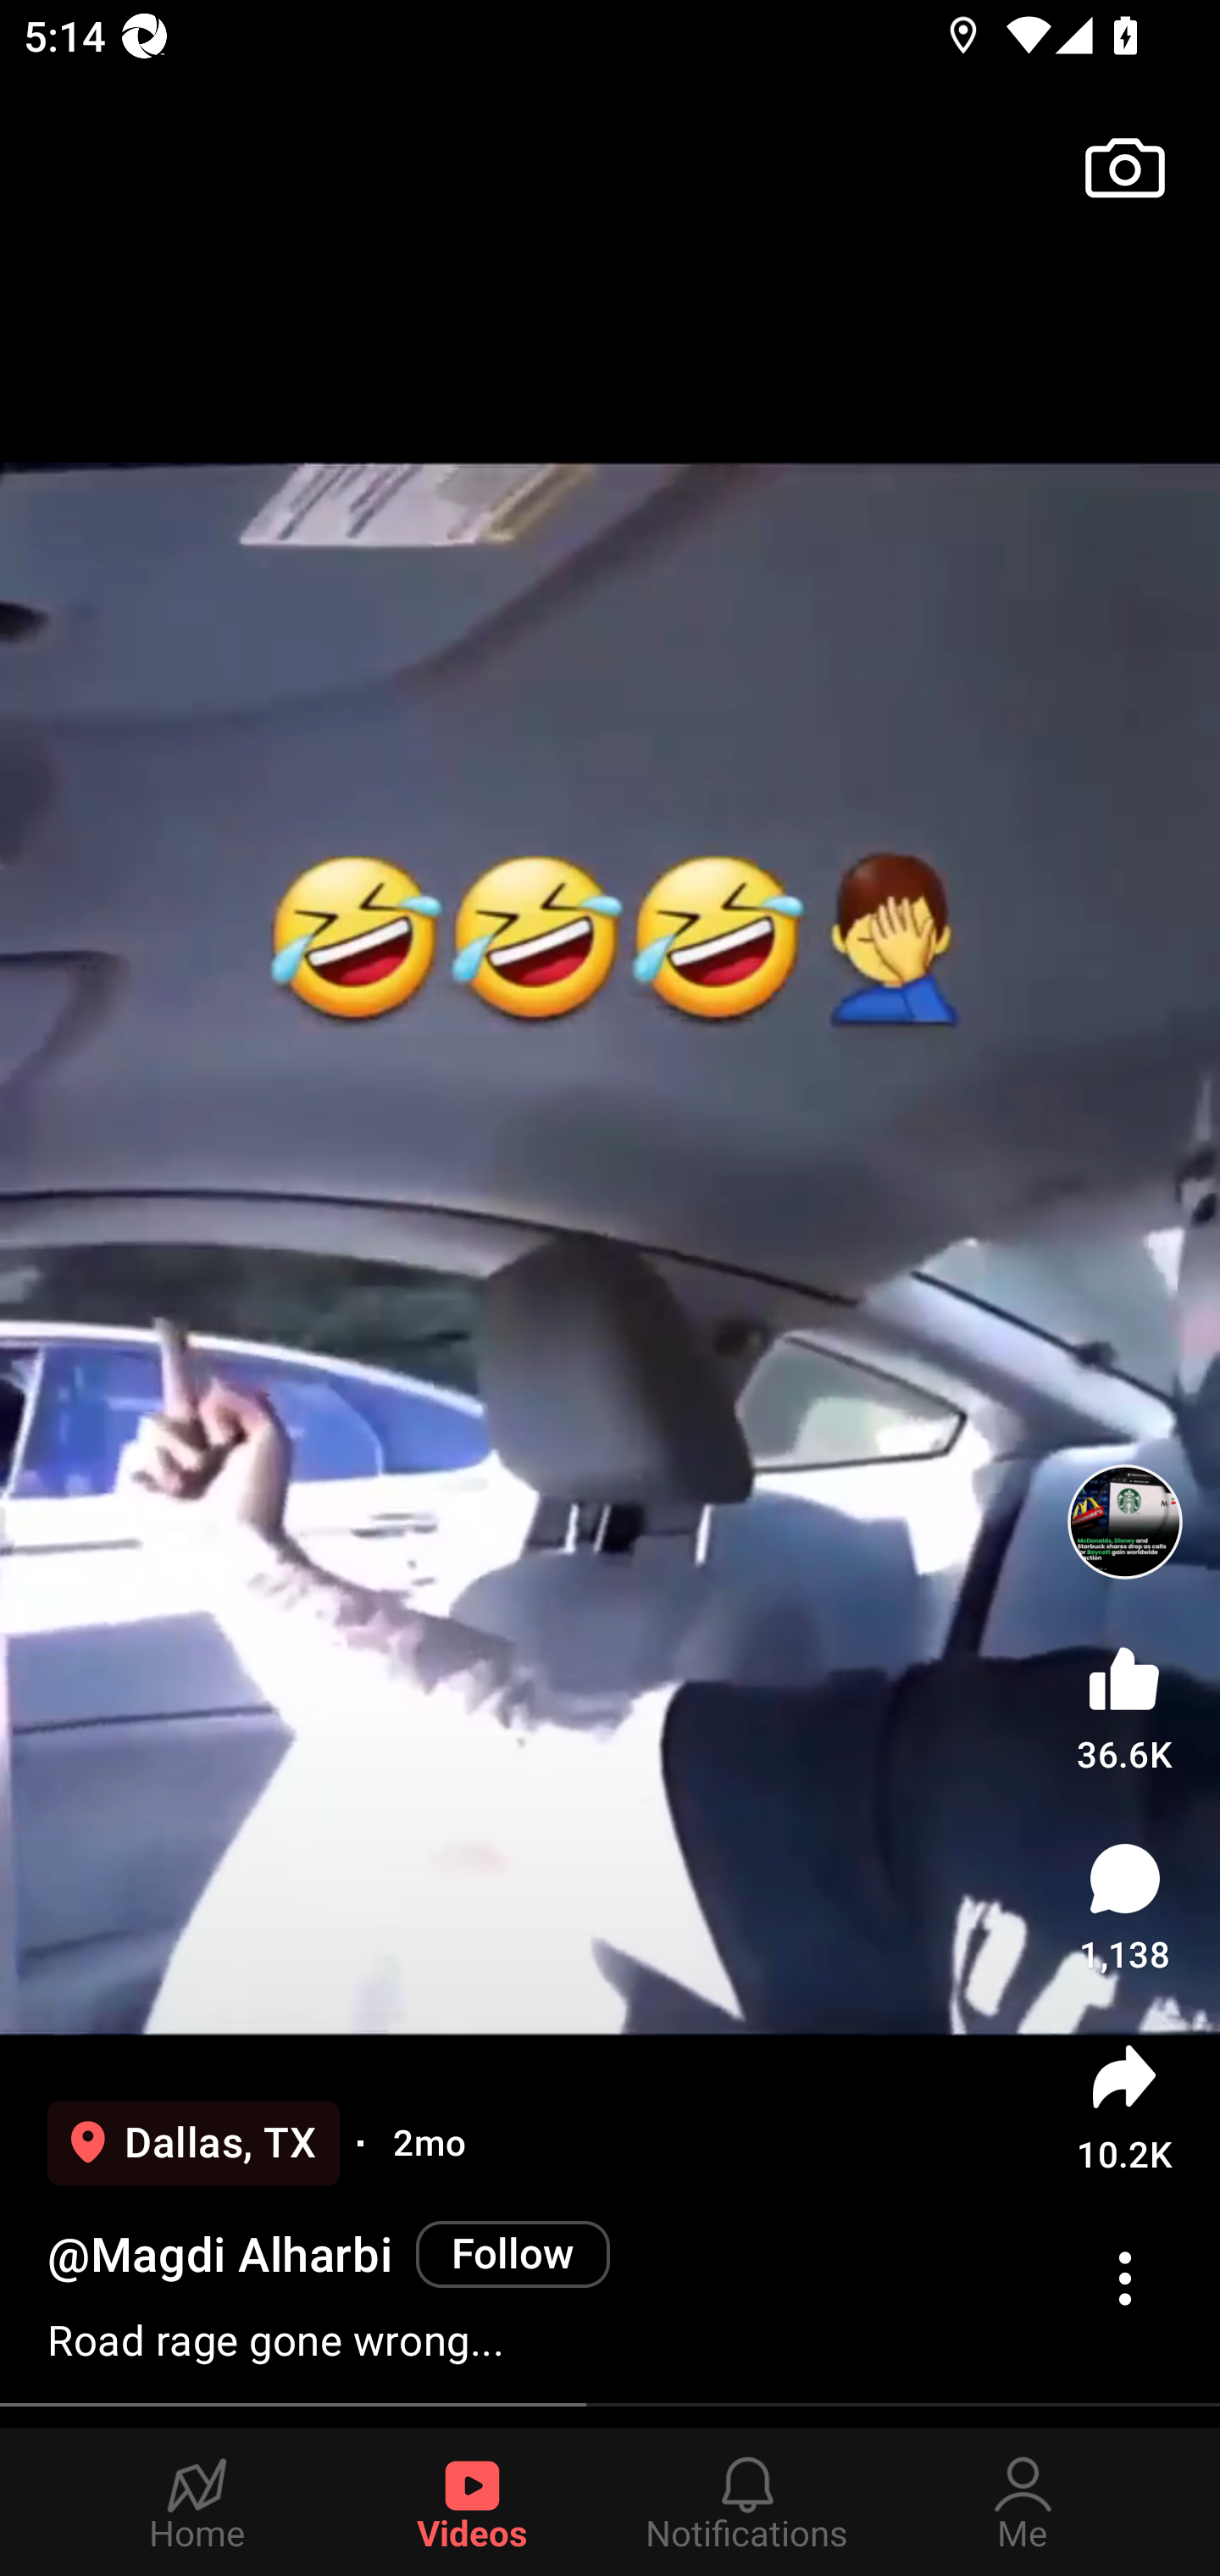 This screenshot has height=2576, width=1220. What do you see at coordinates (513, 2254) in the screenshot?
I see `Follow` at bounding box center [513, 2254].